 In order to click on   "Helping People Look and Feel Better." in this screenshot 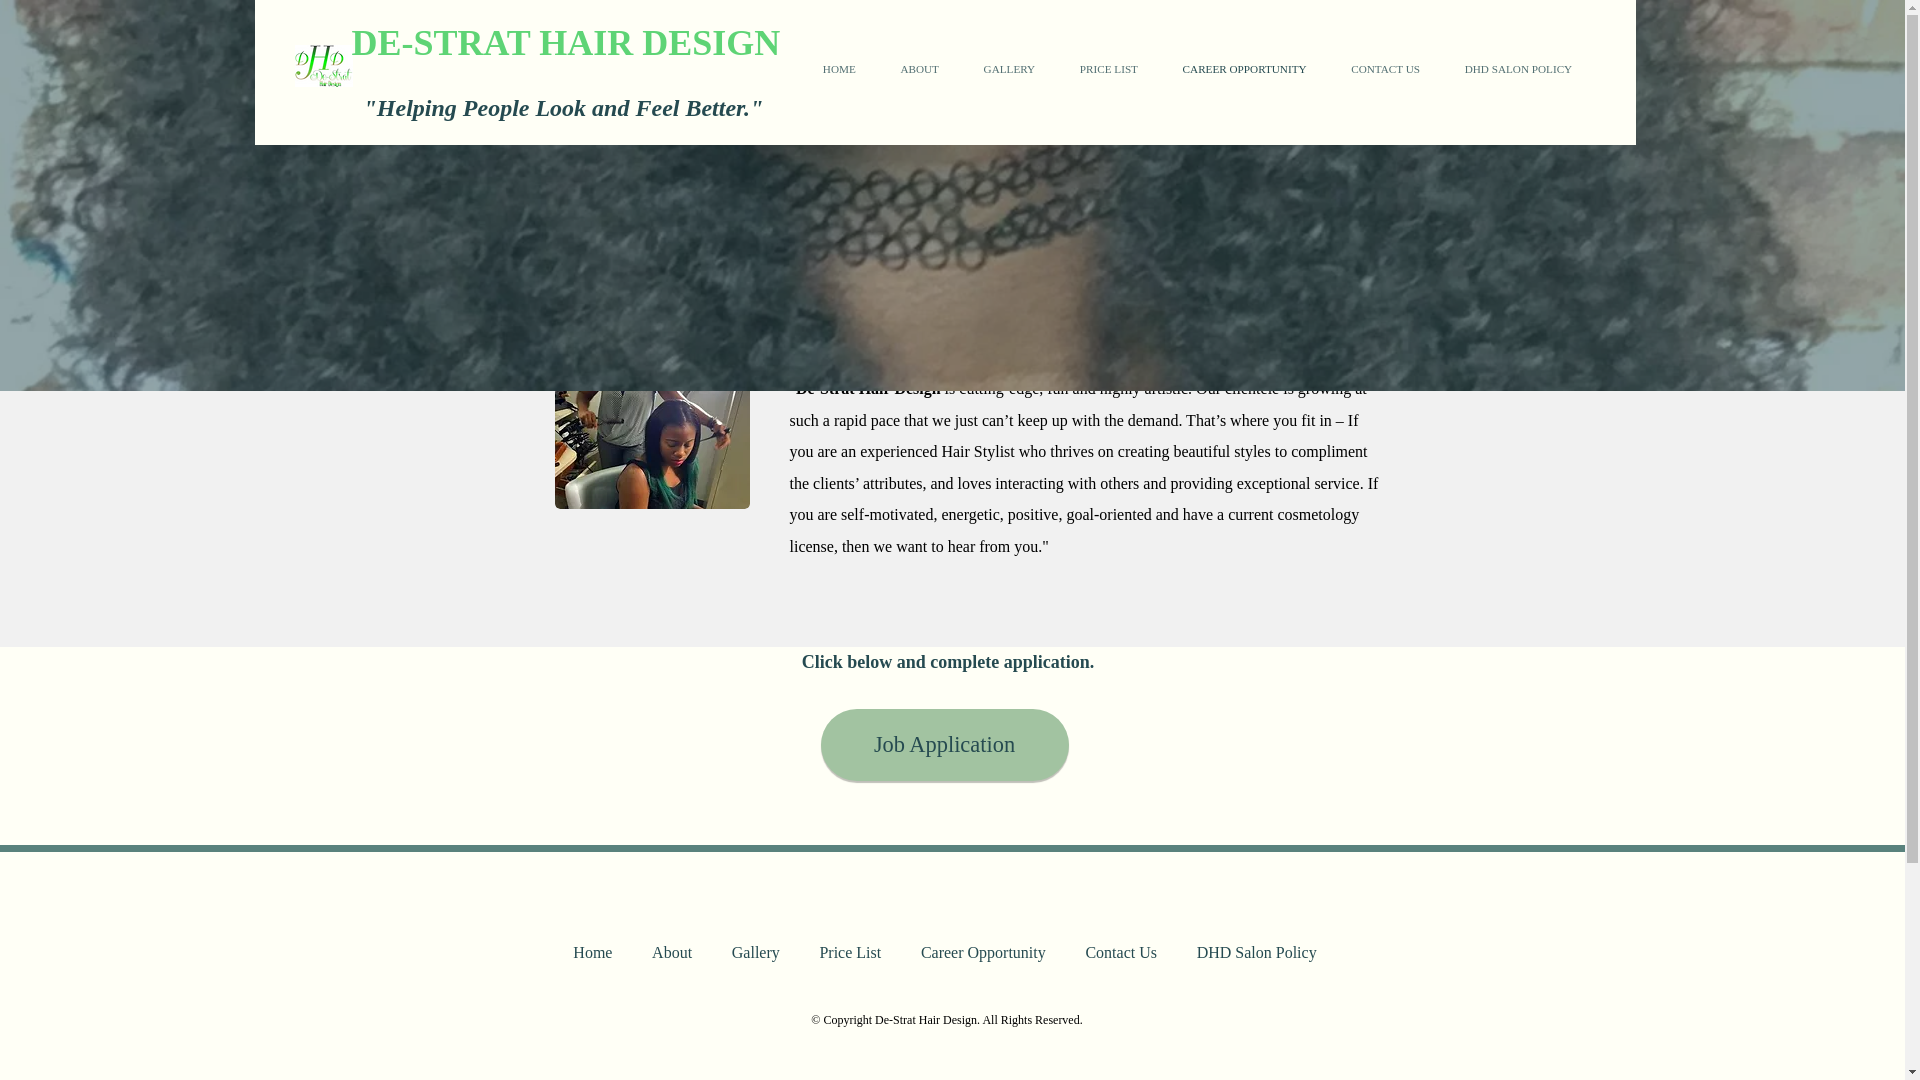, I will do `click(558, 112)`.